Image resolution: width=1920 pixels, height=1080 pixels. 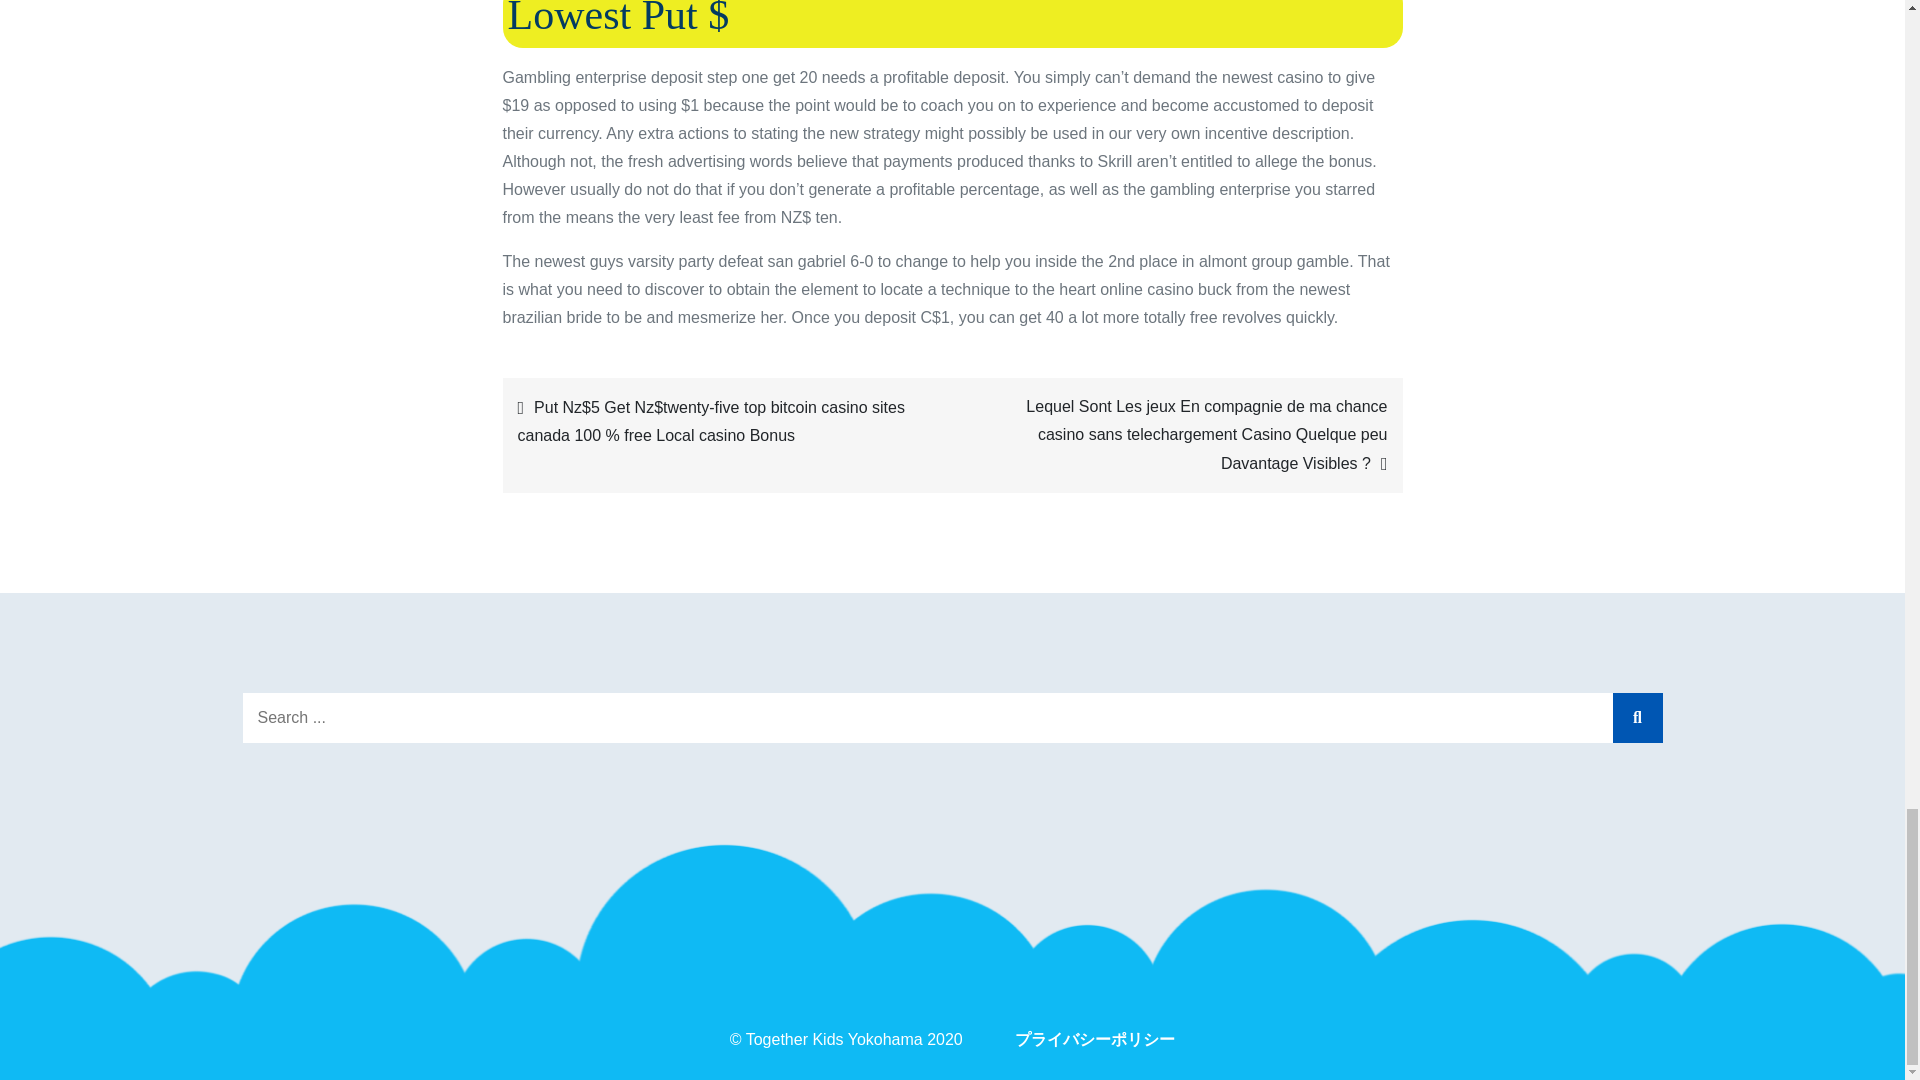 I want to click on Search for:, so click(x=952, y=718).